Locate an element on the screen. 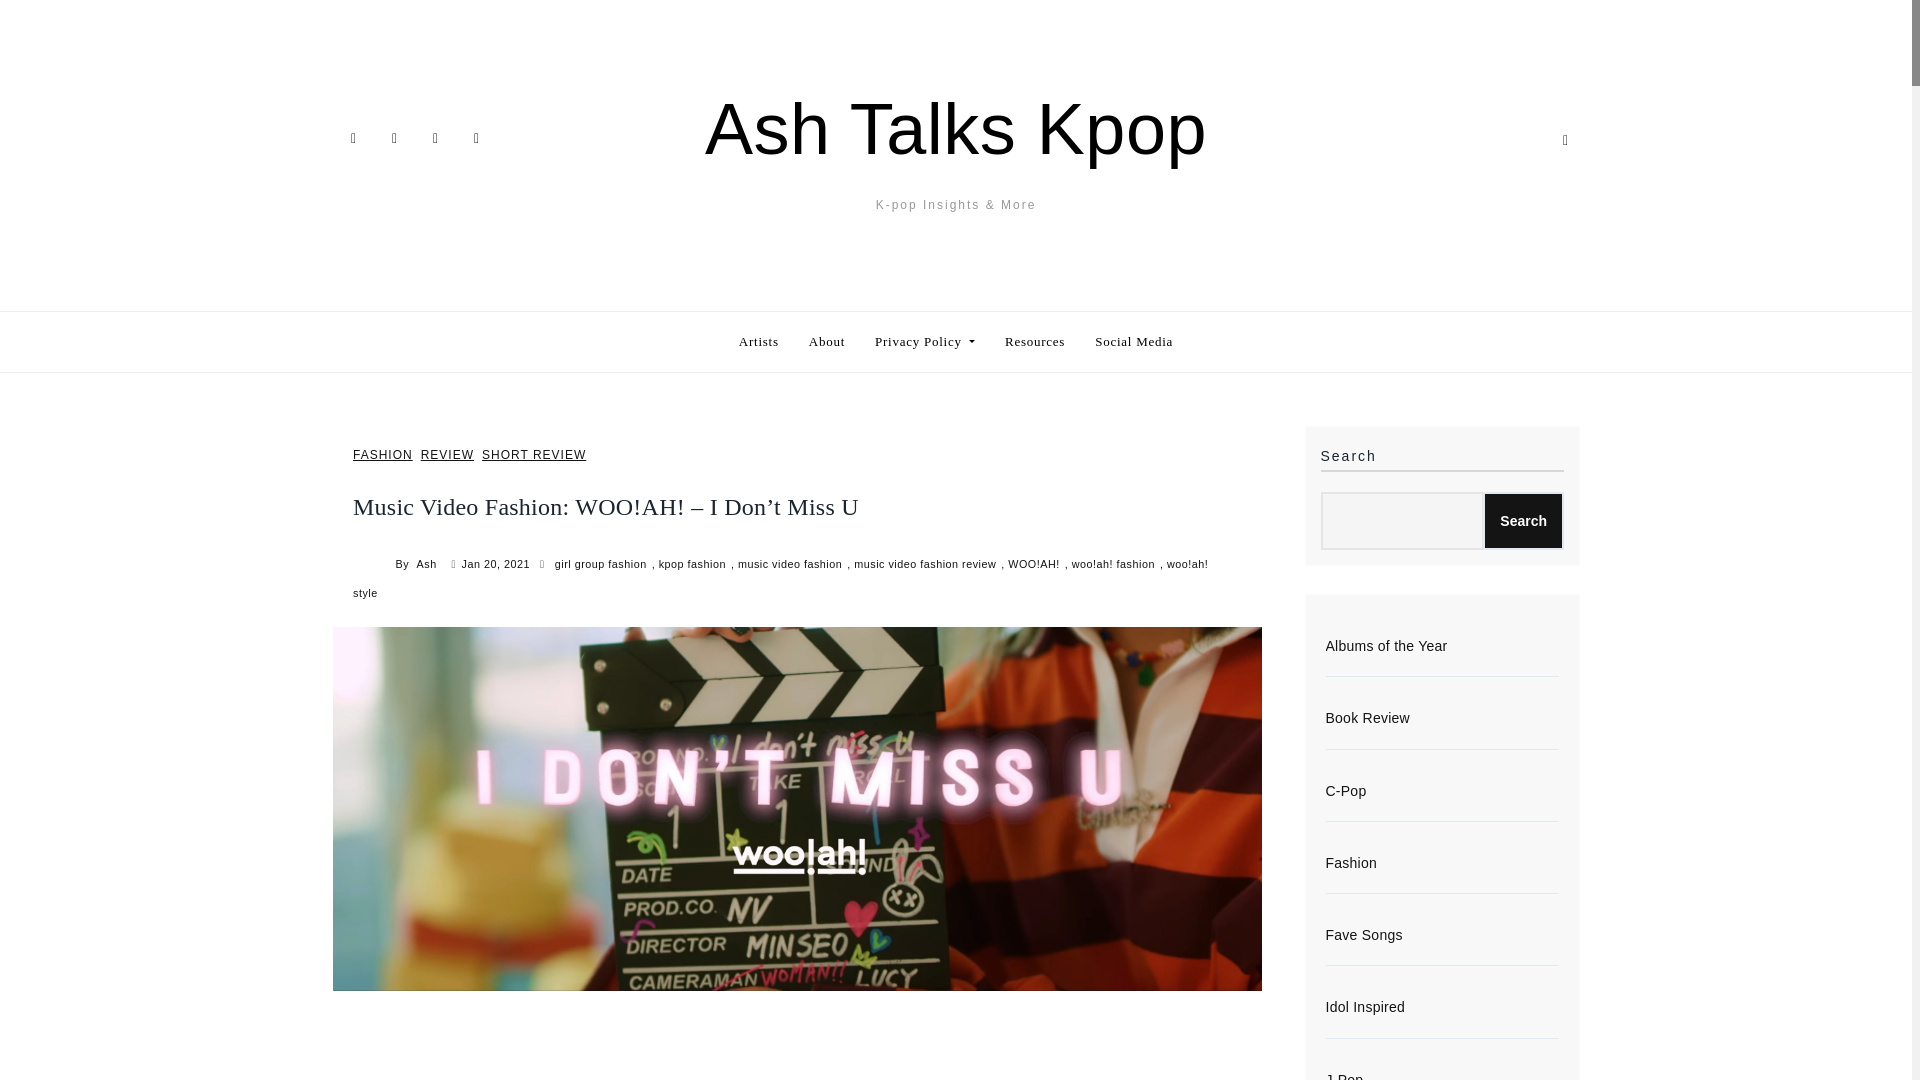  Social Media is located at coordinates (1134, 342).